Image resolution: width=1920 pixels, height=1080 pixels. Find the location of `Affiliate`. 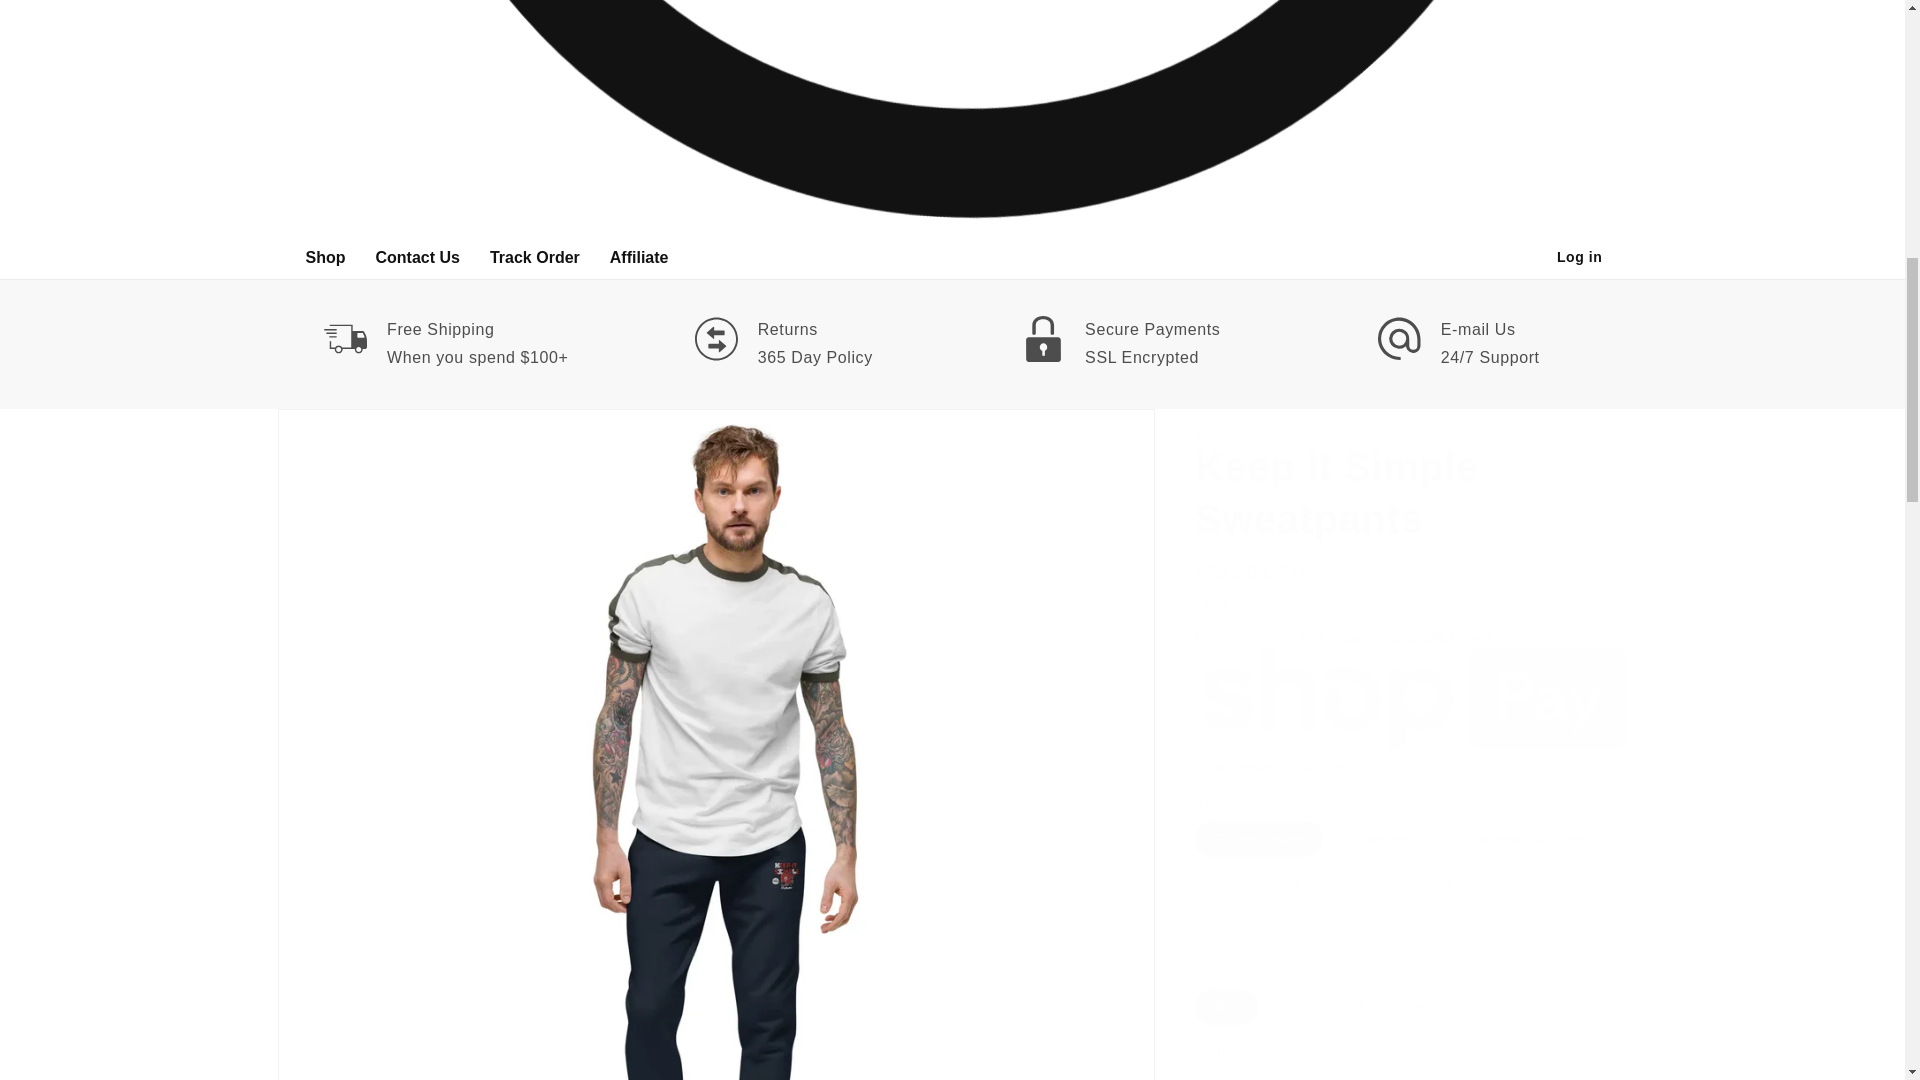

Affiliate is located at coordinates (639, 256).